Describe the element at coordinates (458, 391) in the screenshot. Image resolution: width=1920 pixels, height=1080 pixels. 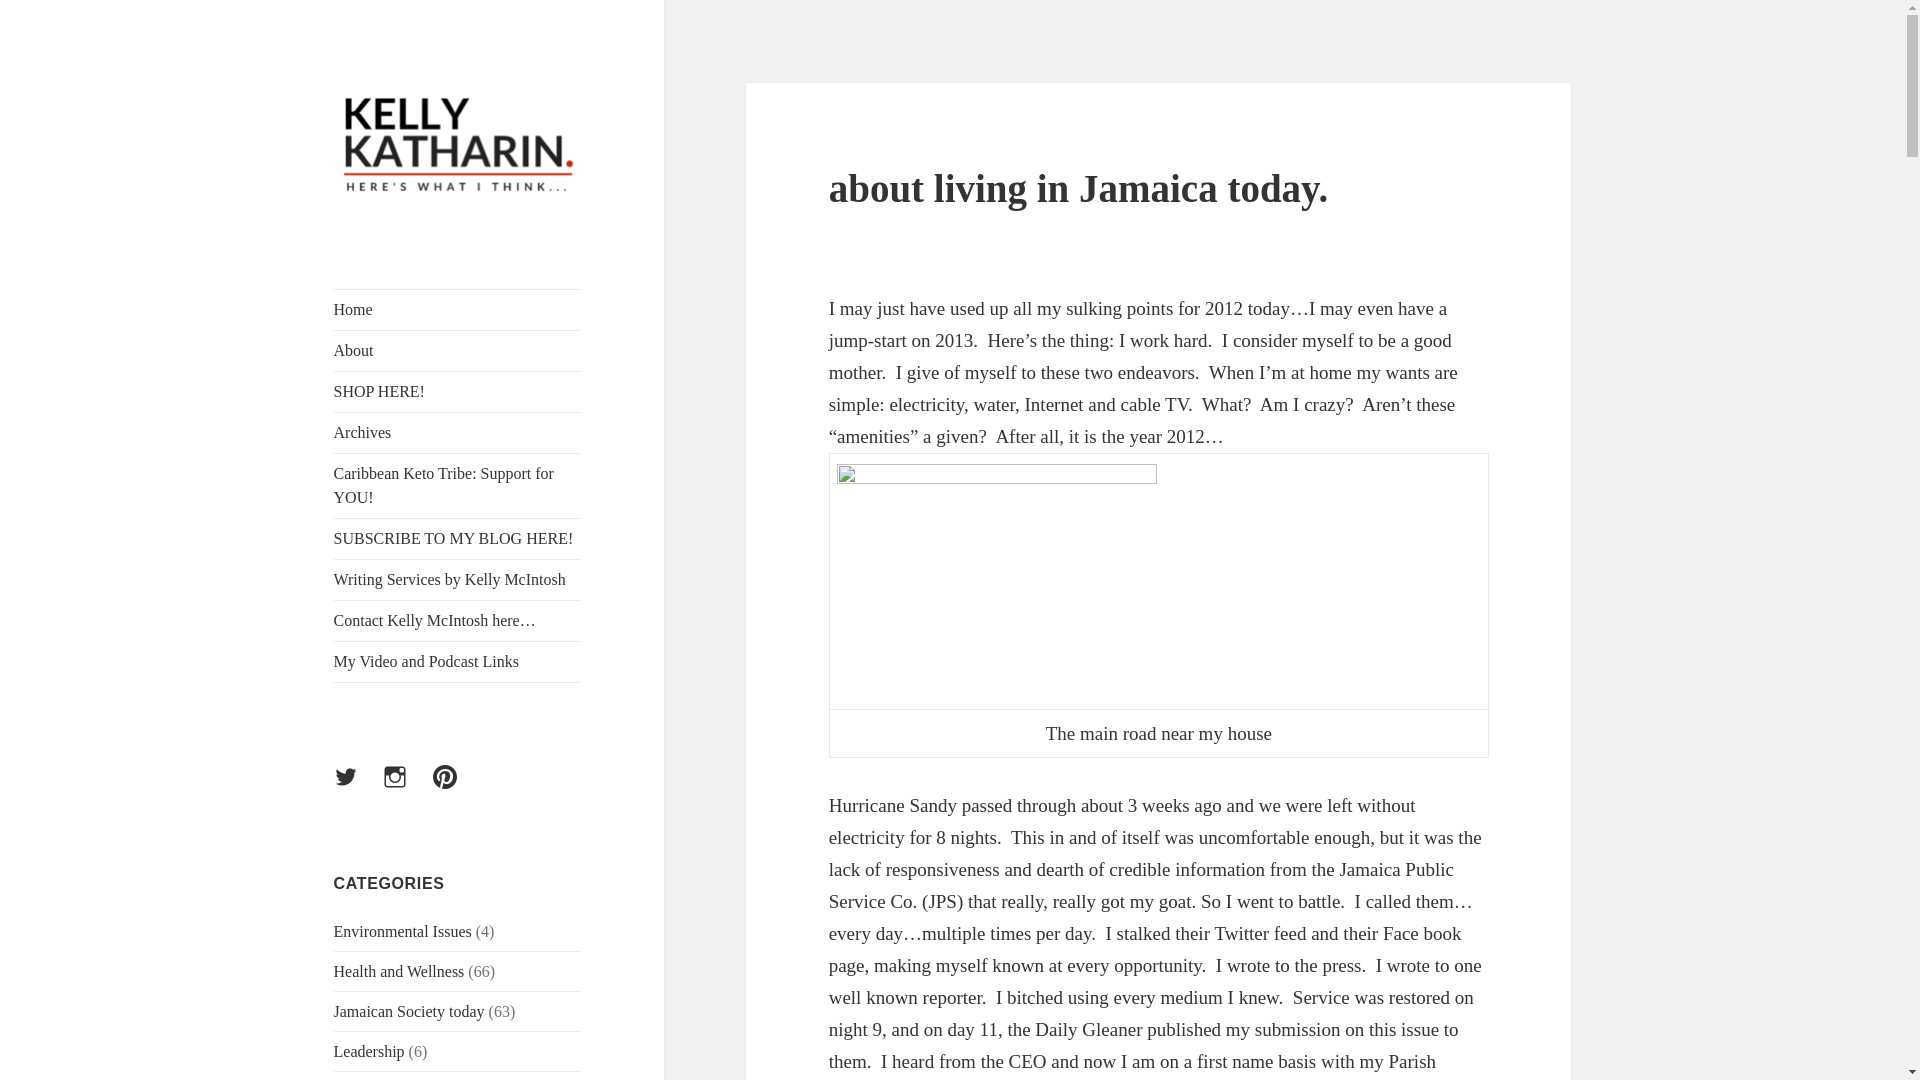
I see `SHOP HERE!` at that location.